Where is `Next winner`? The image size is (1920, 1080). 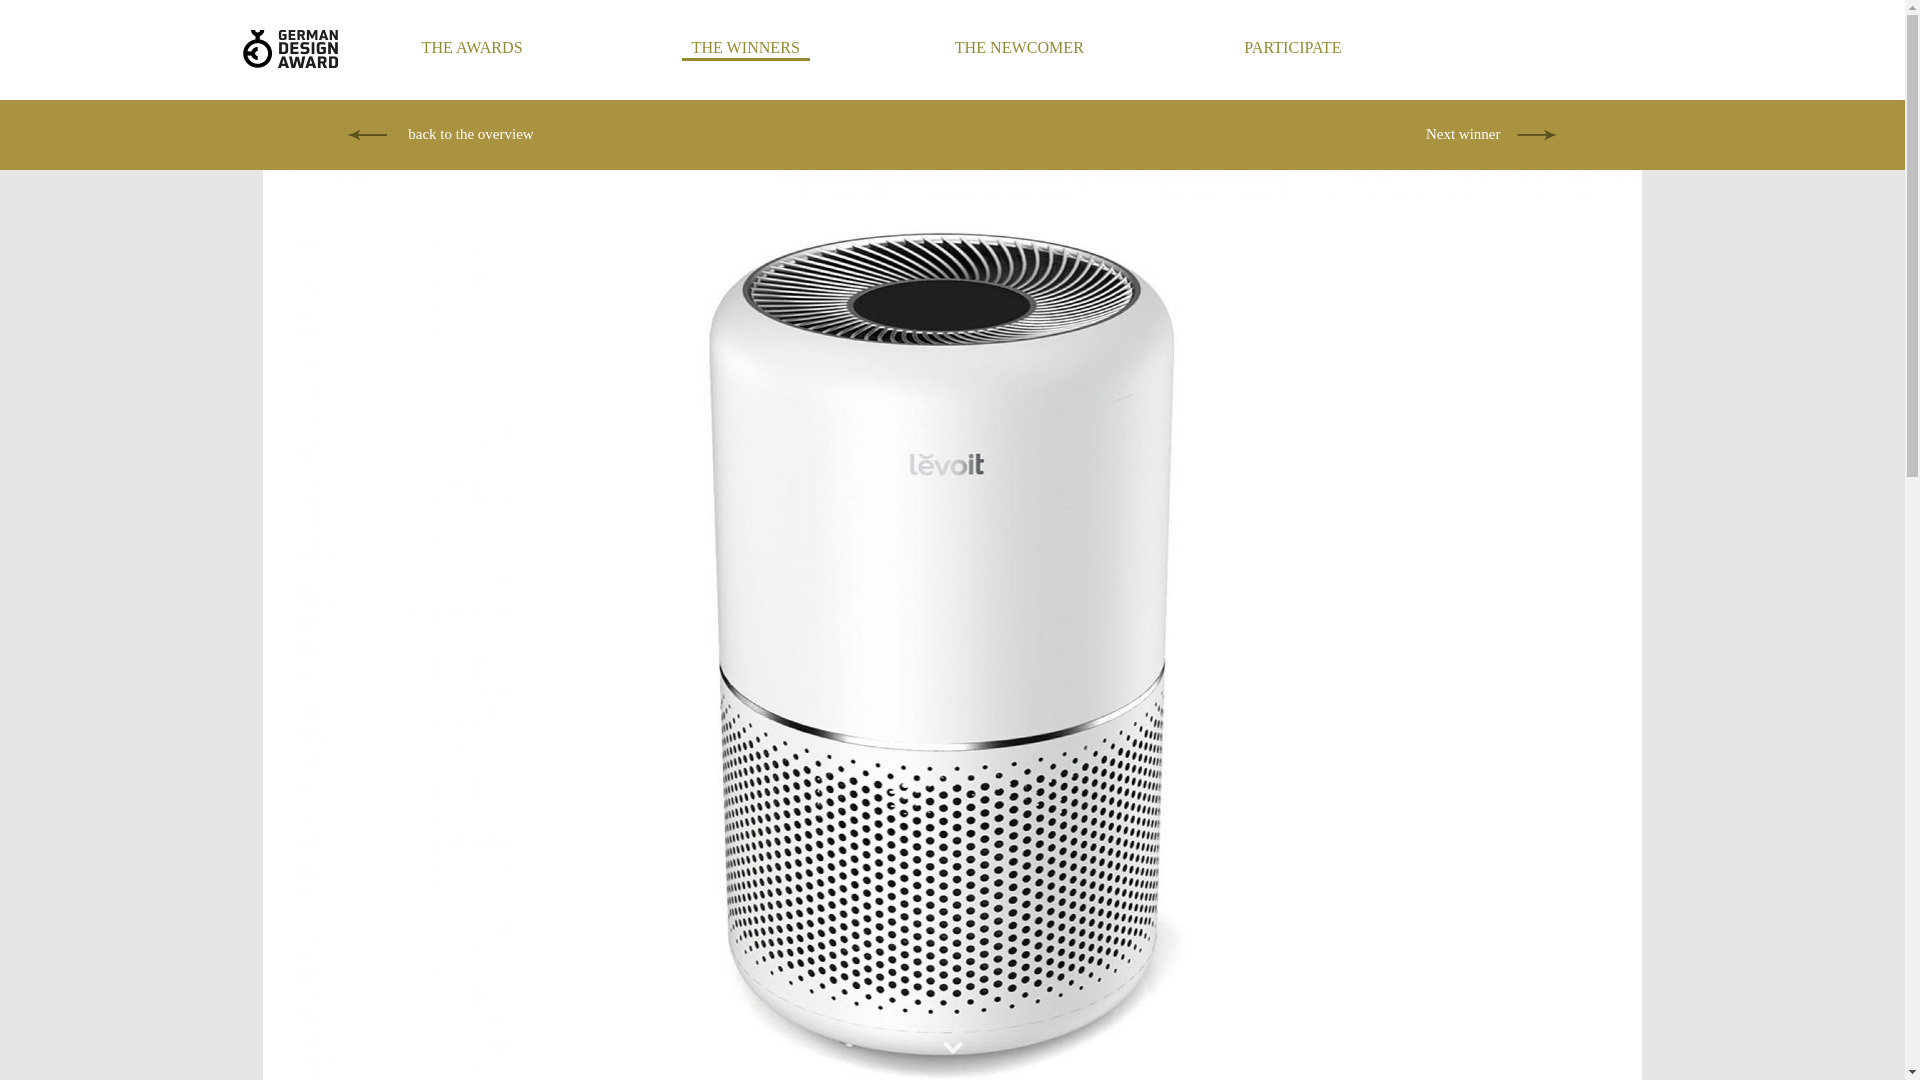 Next winner is located at coordinates (1492, 134).